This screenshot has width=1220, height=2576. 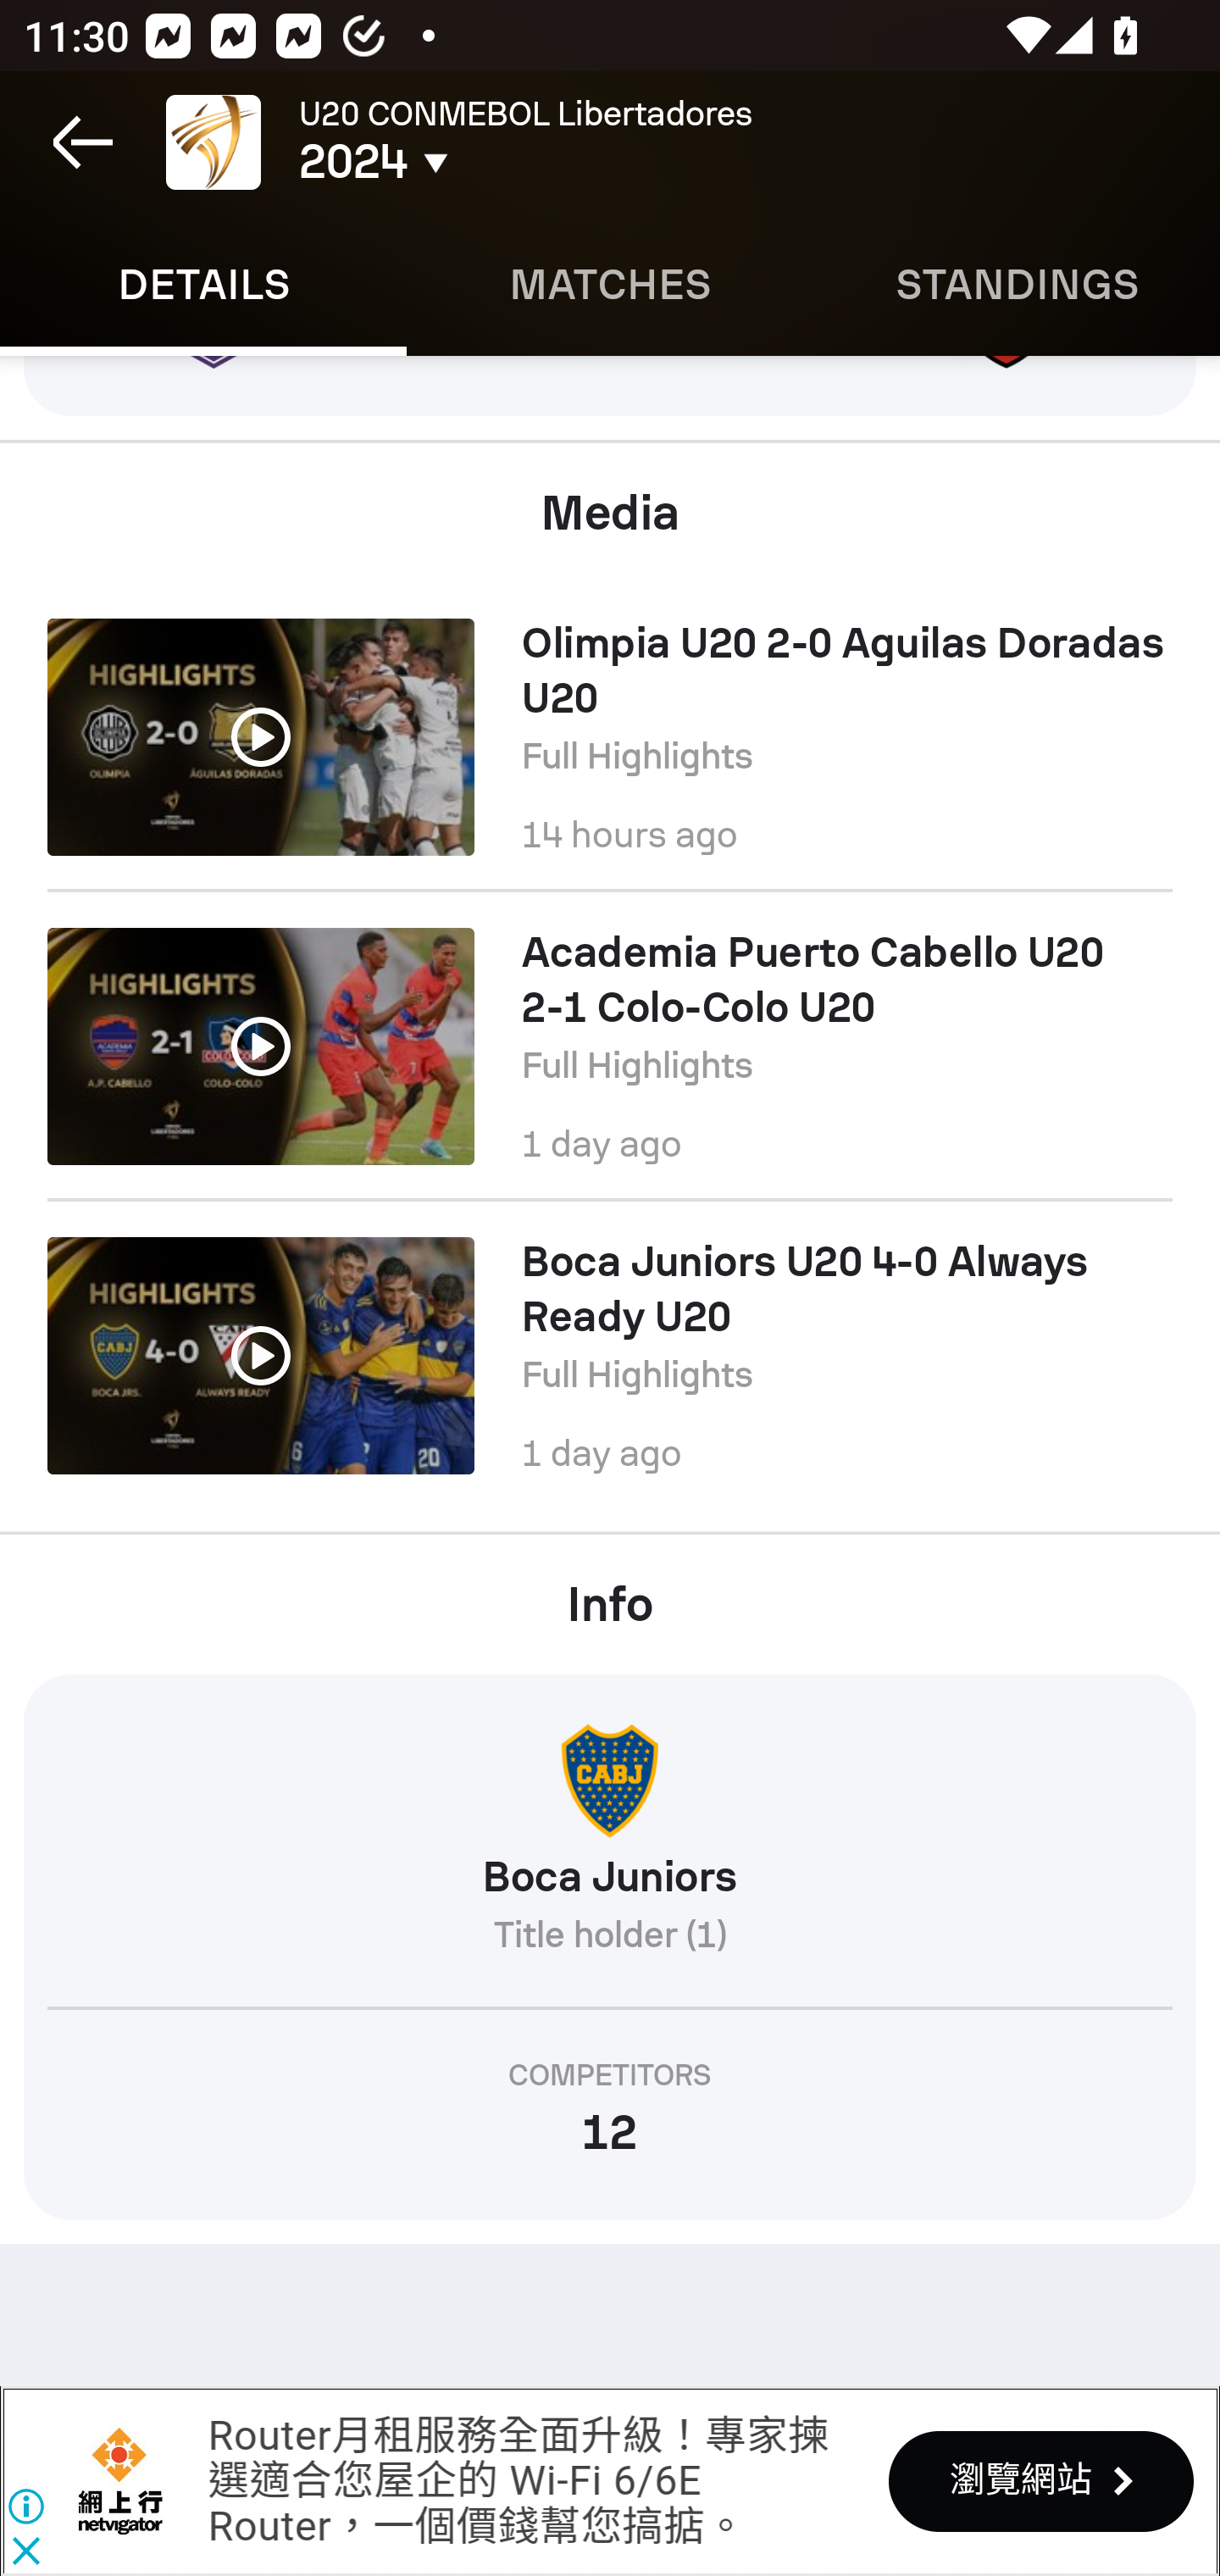 I want to click on Standings STANDINGS, so click(x=1017, y=285).